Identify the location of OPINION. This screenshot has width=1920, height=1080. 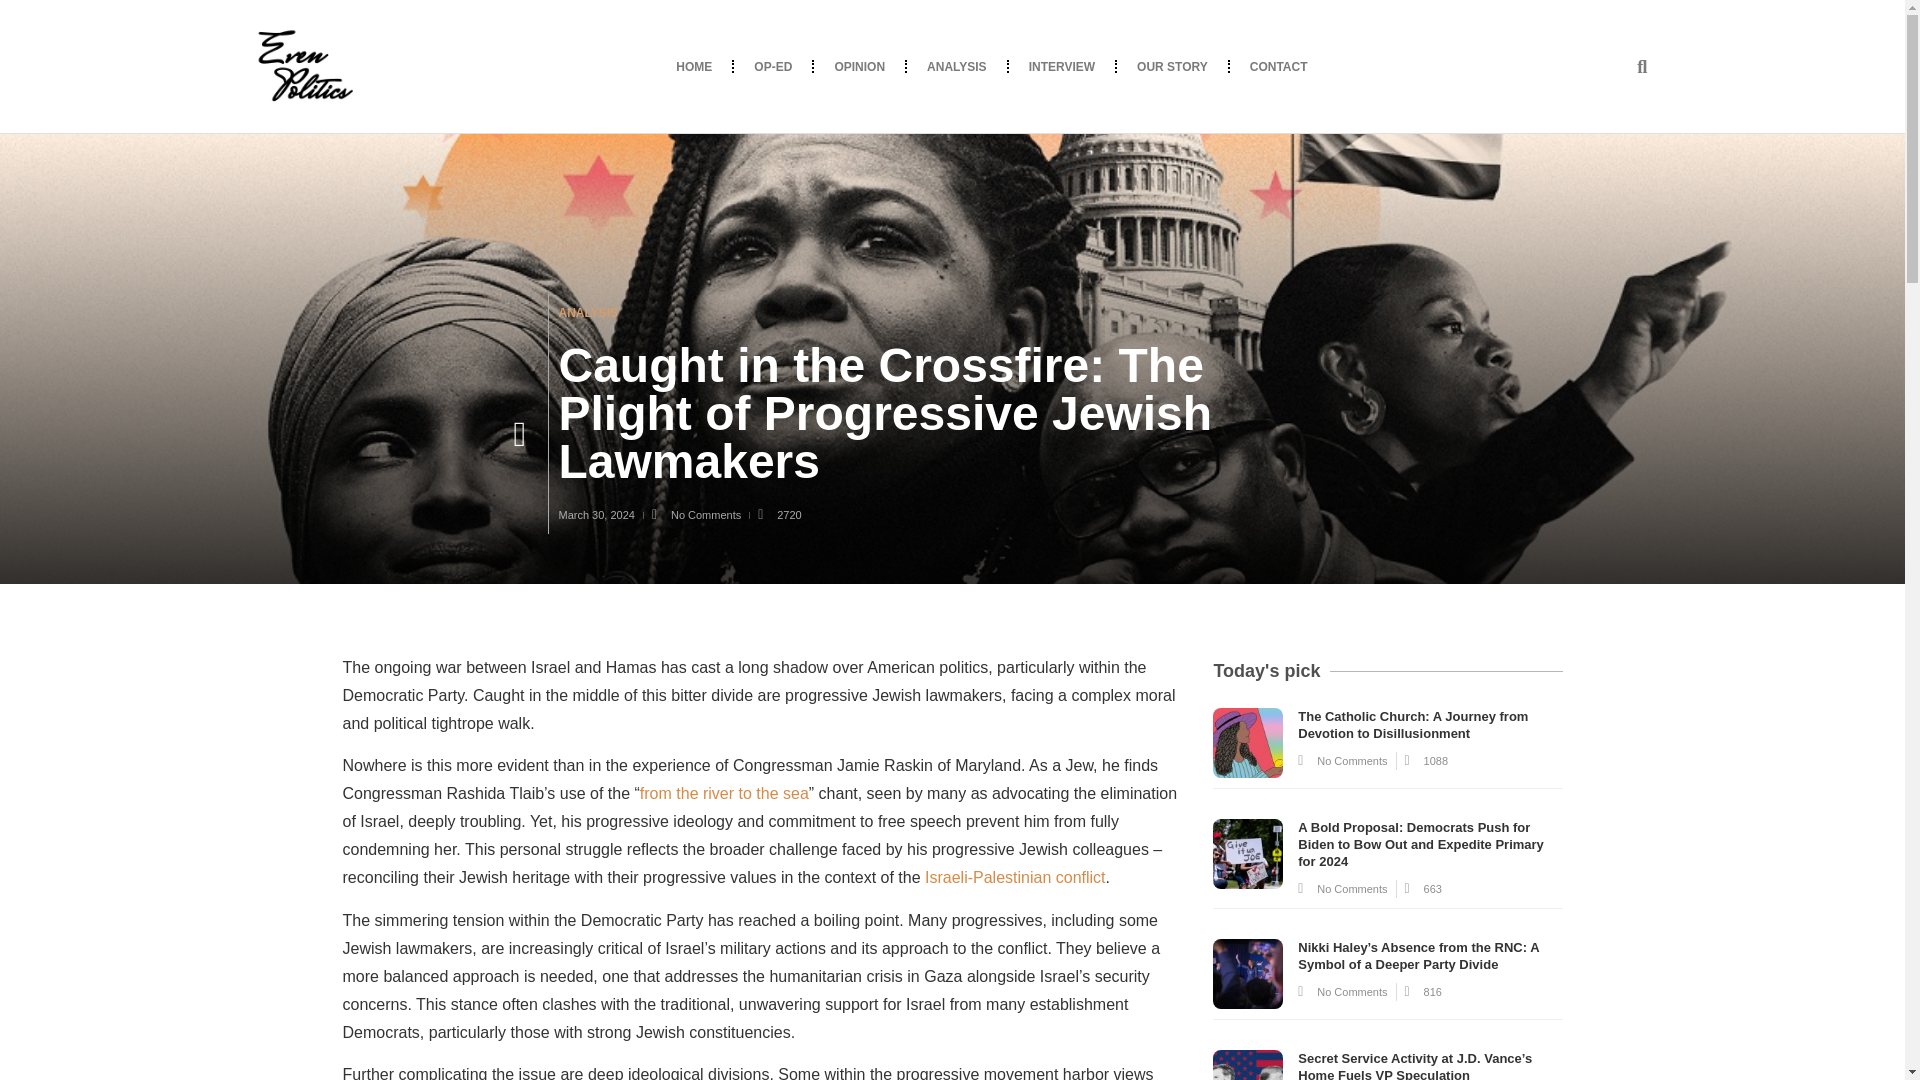
(859, 66).